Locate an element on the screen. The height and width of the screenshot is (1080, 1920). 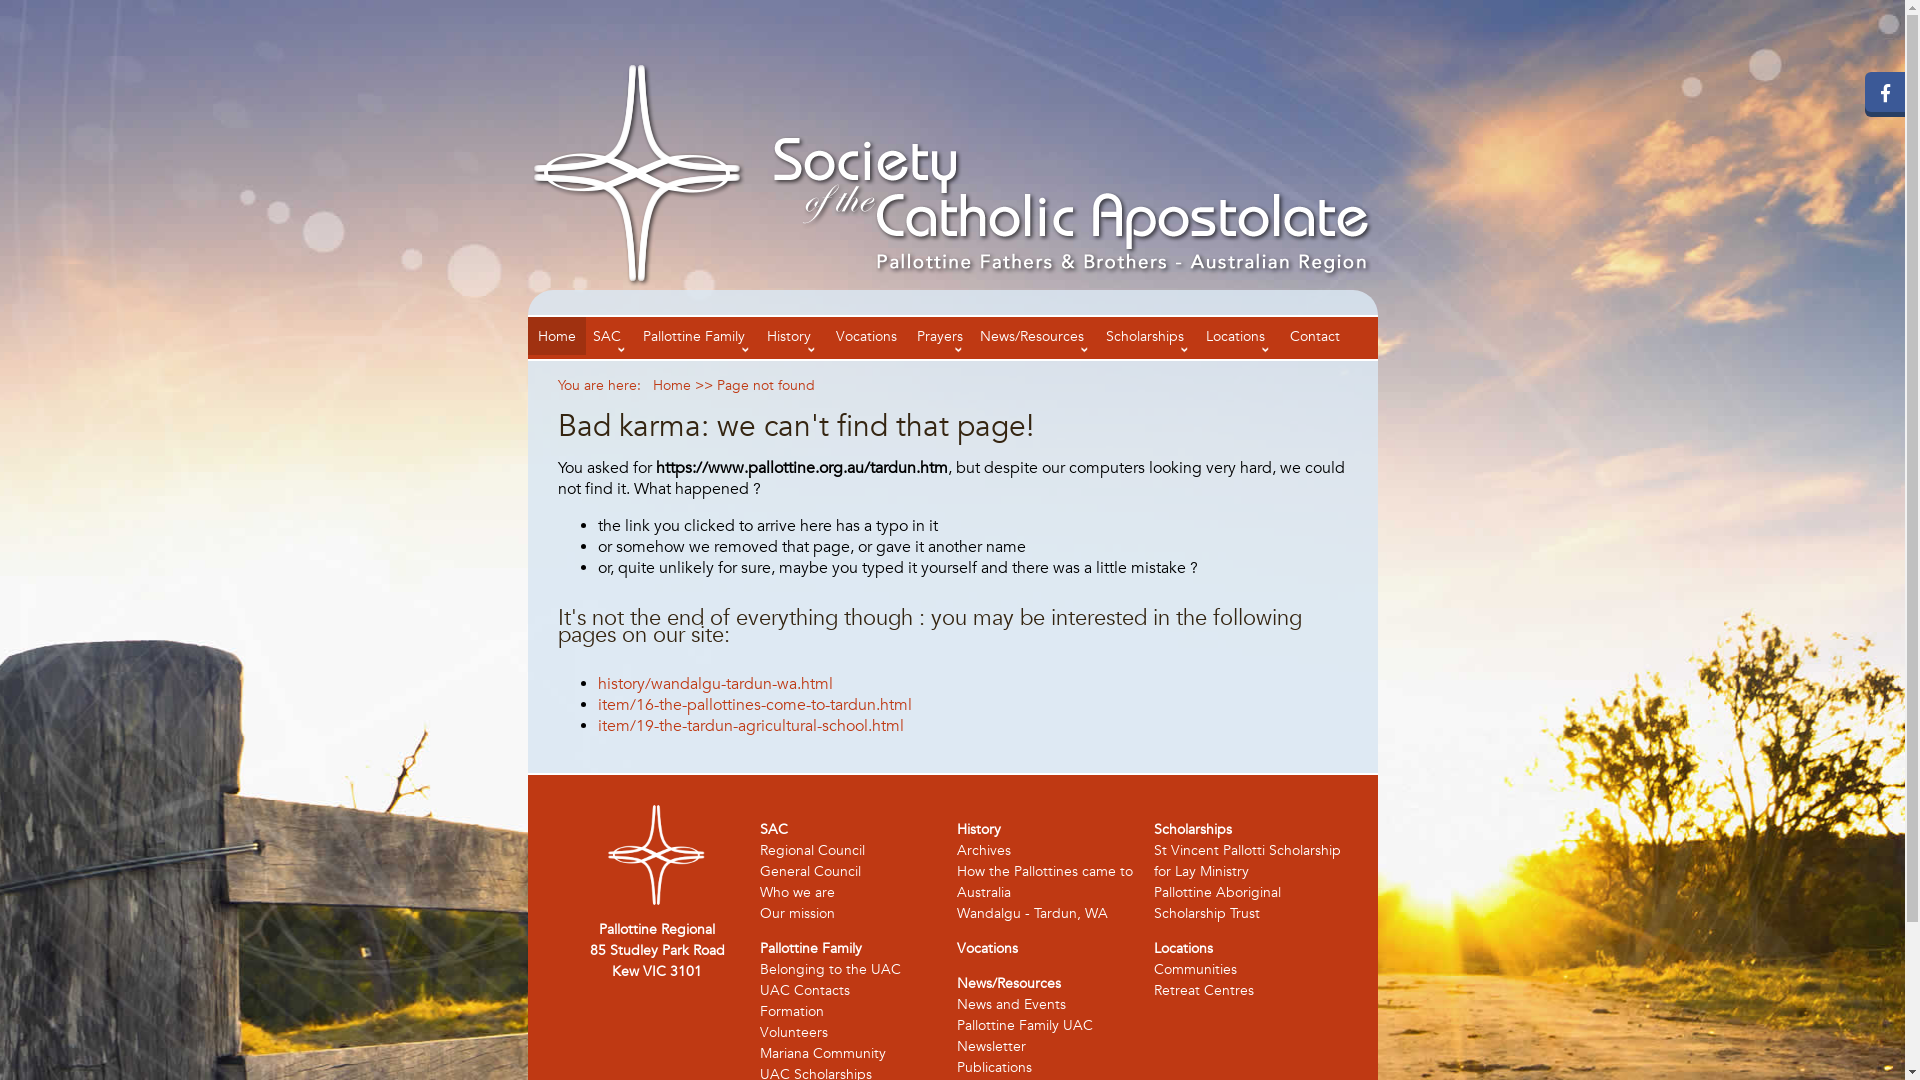
Prayers
>open is located at coordinates (939, 336).